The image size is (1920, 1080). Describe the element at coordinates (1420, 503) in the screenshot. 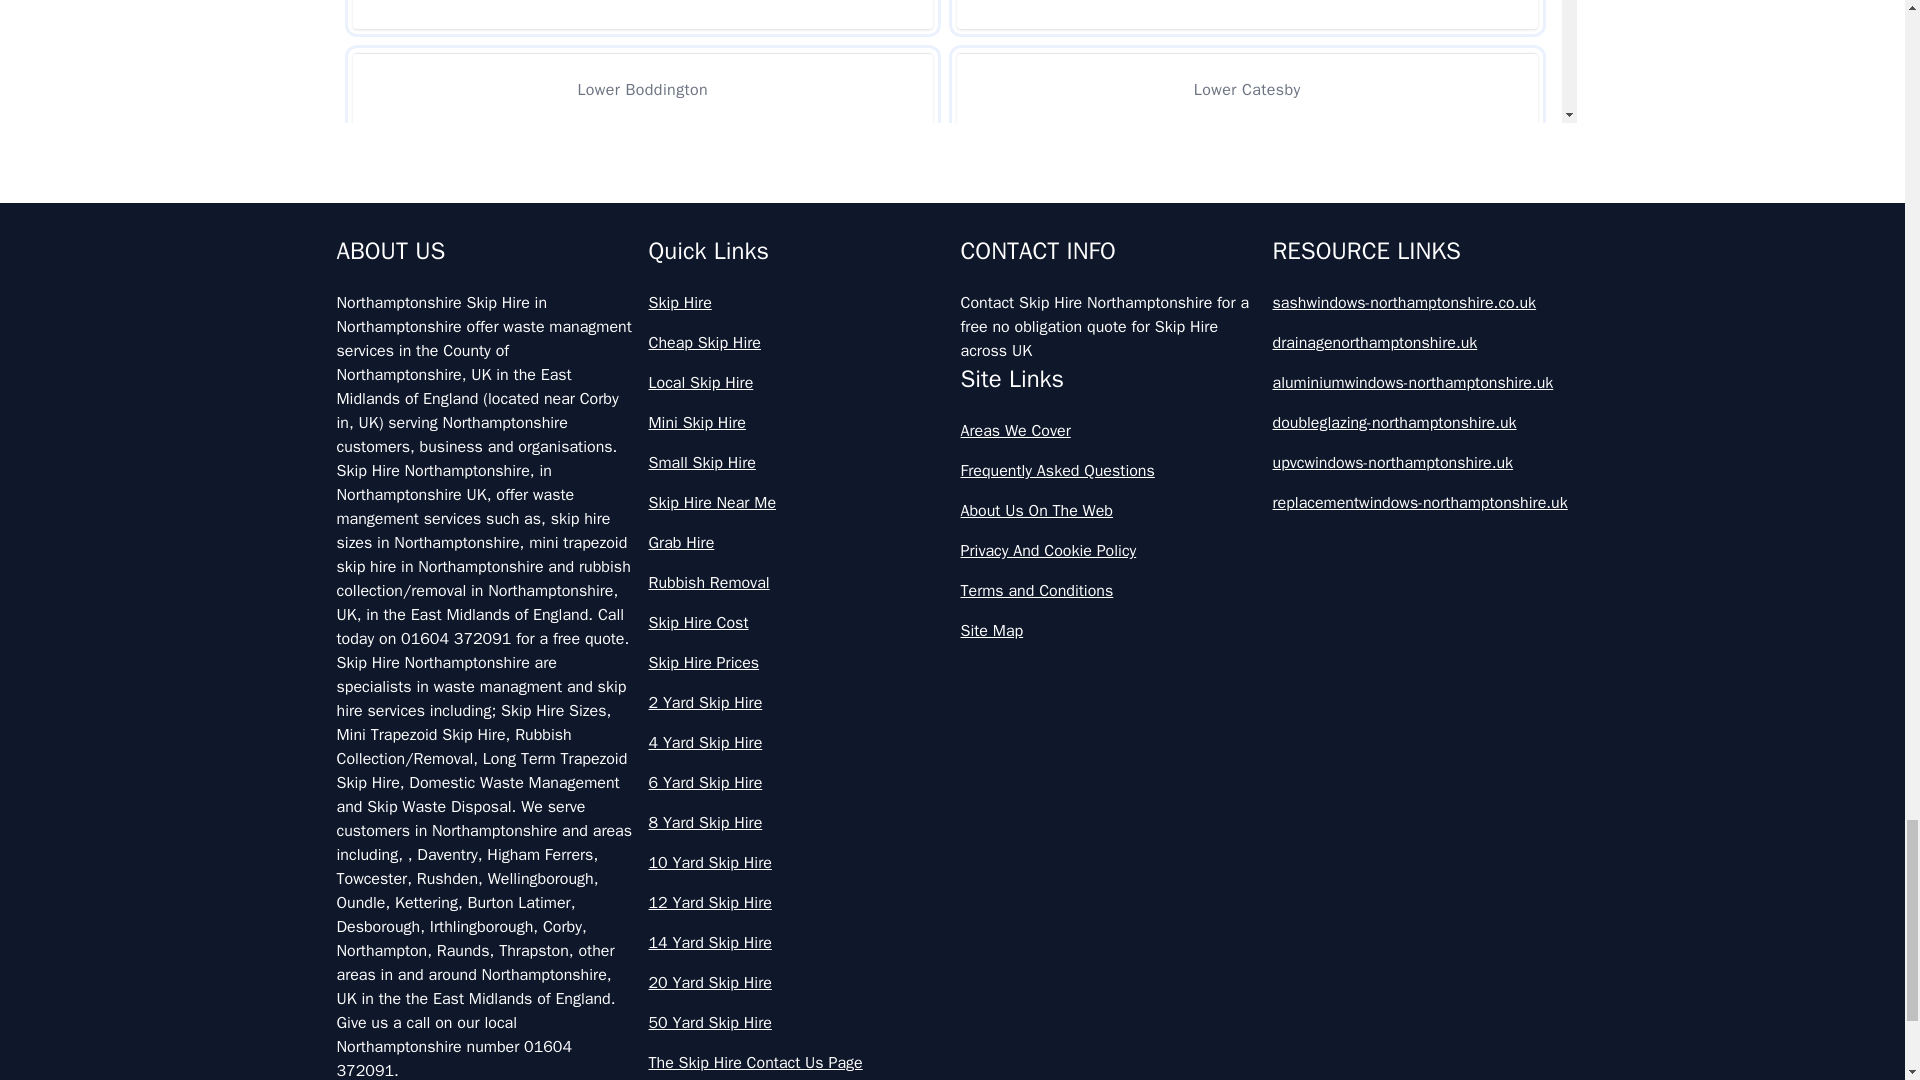

I see `replacementwindows-northamptonshire.uk` at that location.